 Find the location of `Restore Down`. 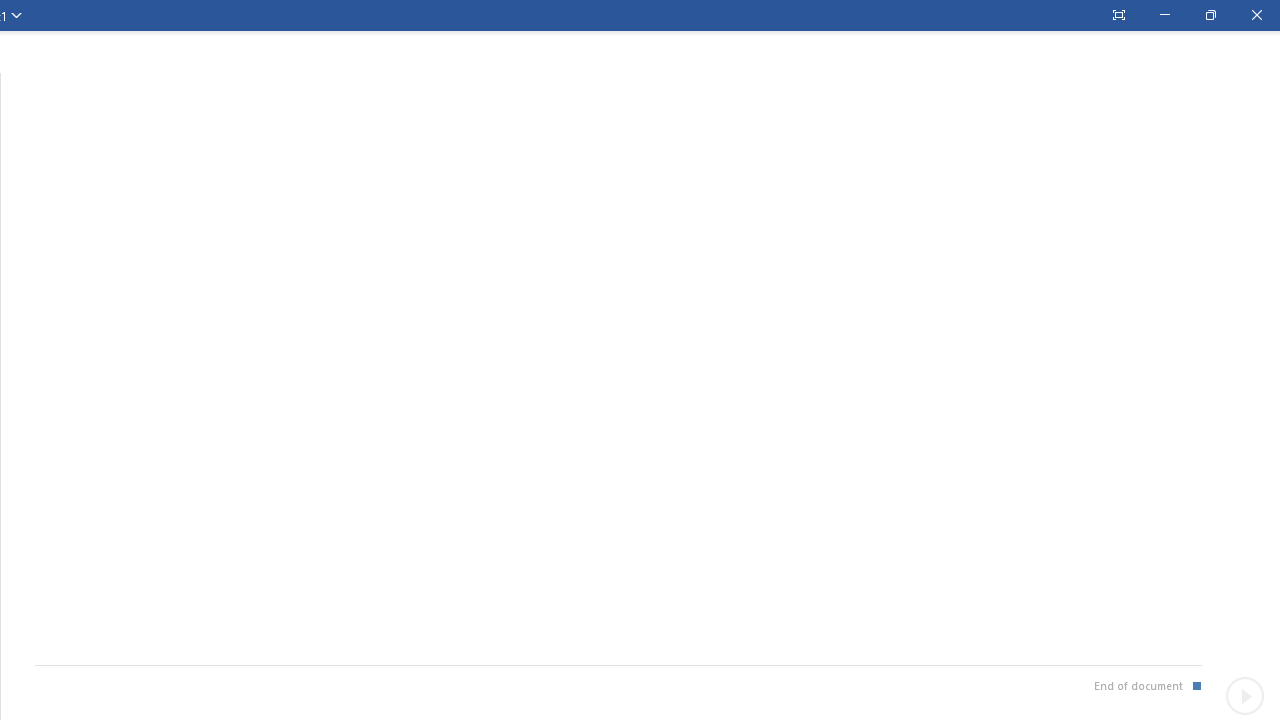

Restore Down is located at coordinates (1210, 15).